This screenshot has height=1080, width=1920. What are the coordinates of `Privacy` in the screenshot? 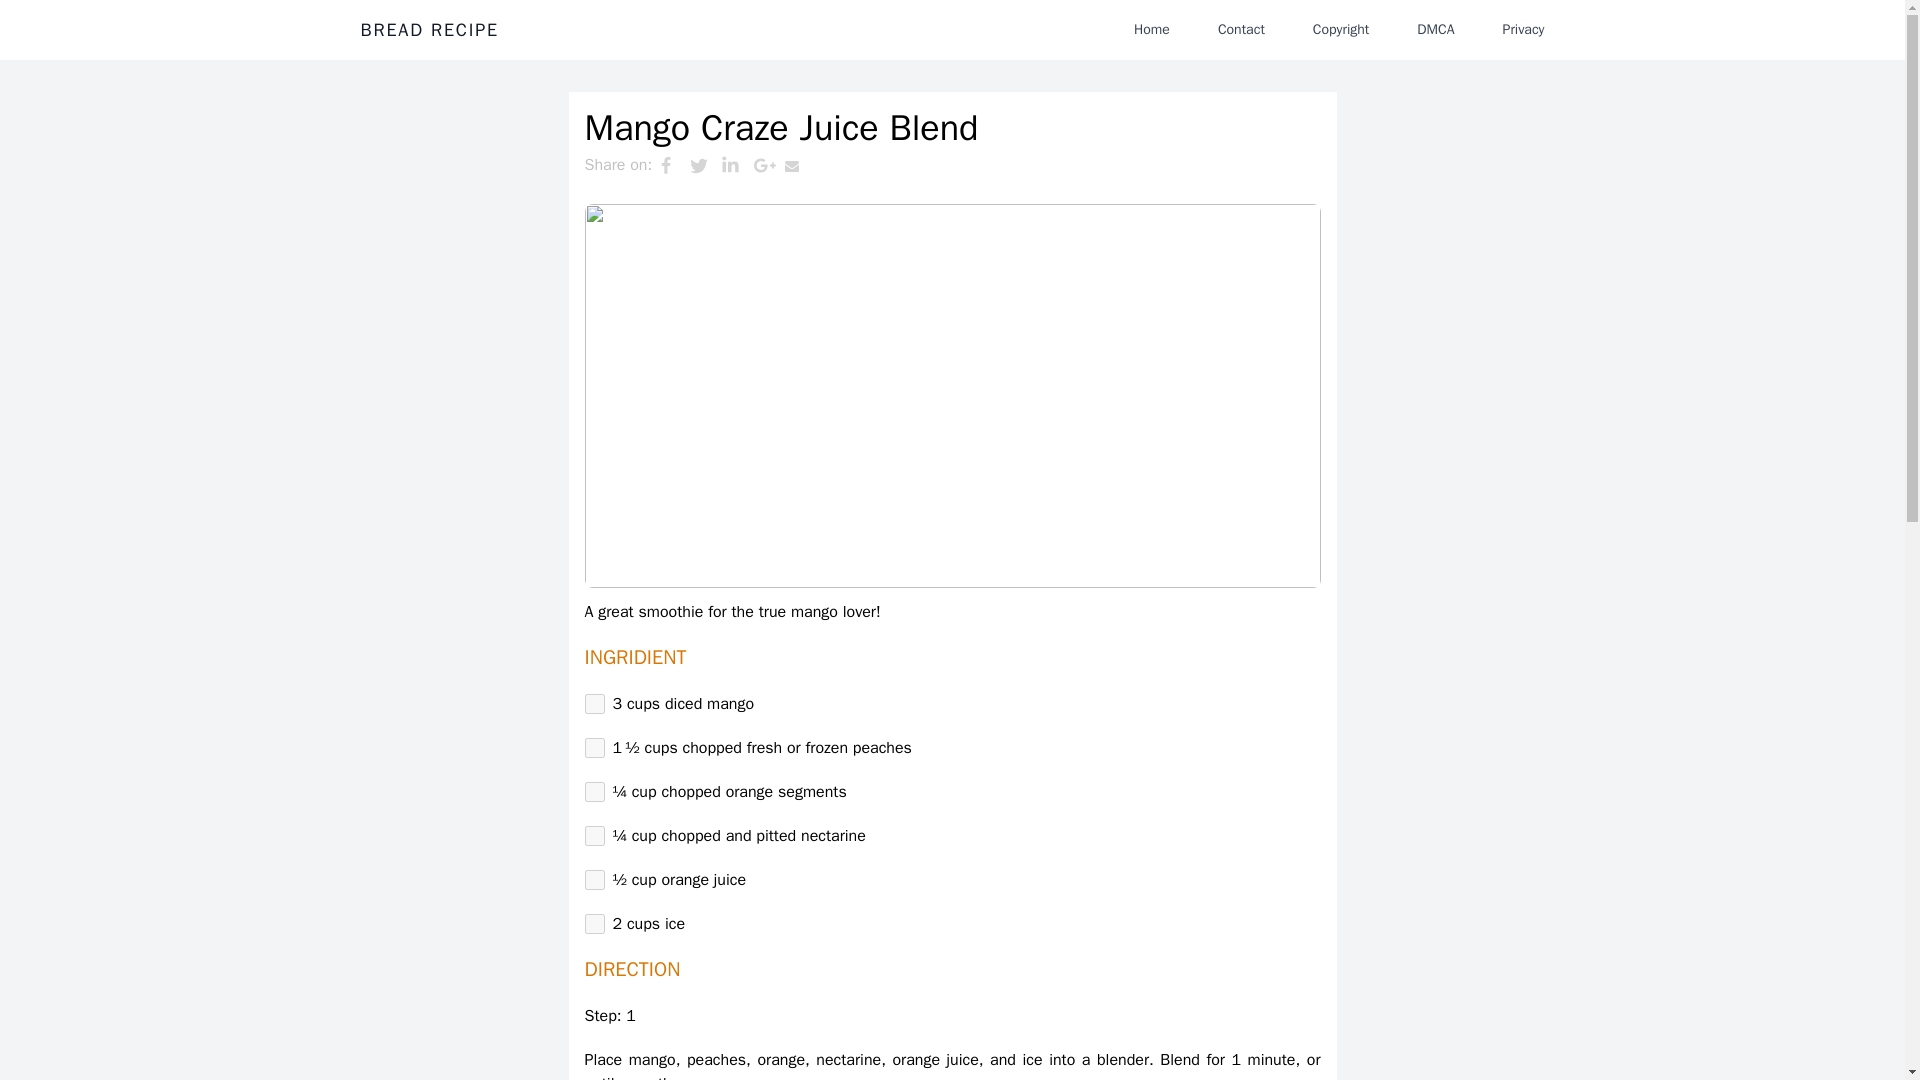 It's located at (1523, 29).